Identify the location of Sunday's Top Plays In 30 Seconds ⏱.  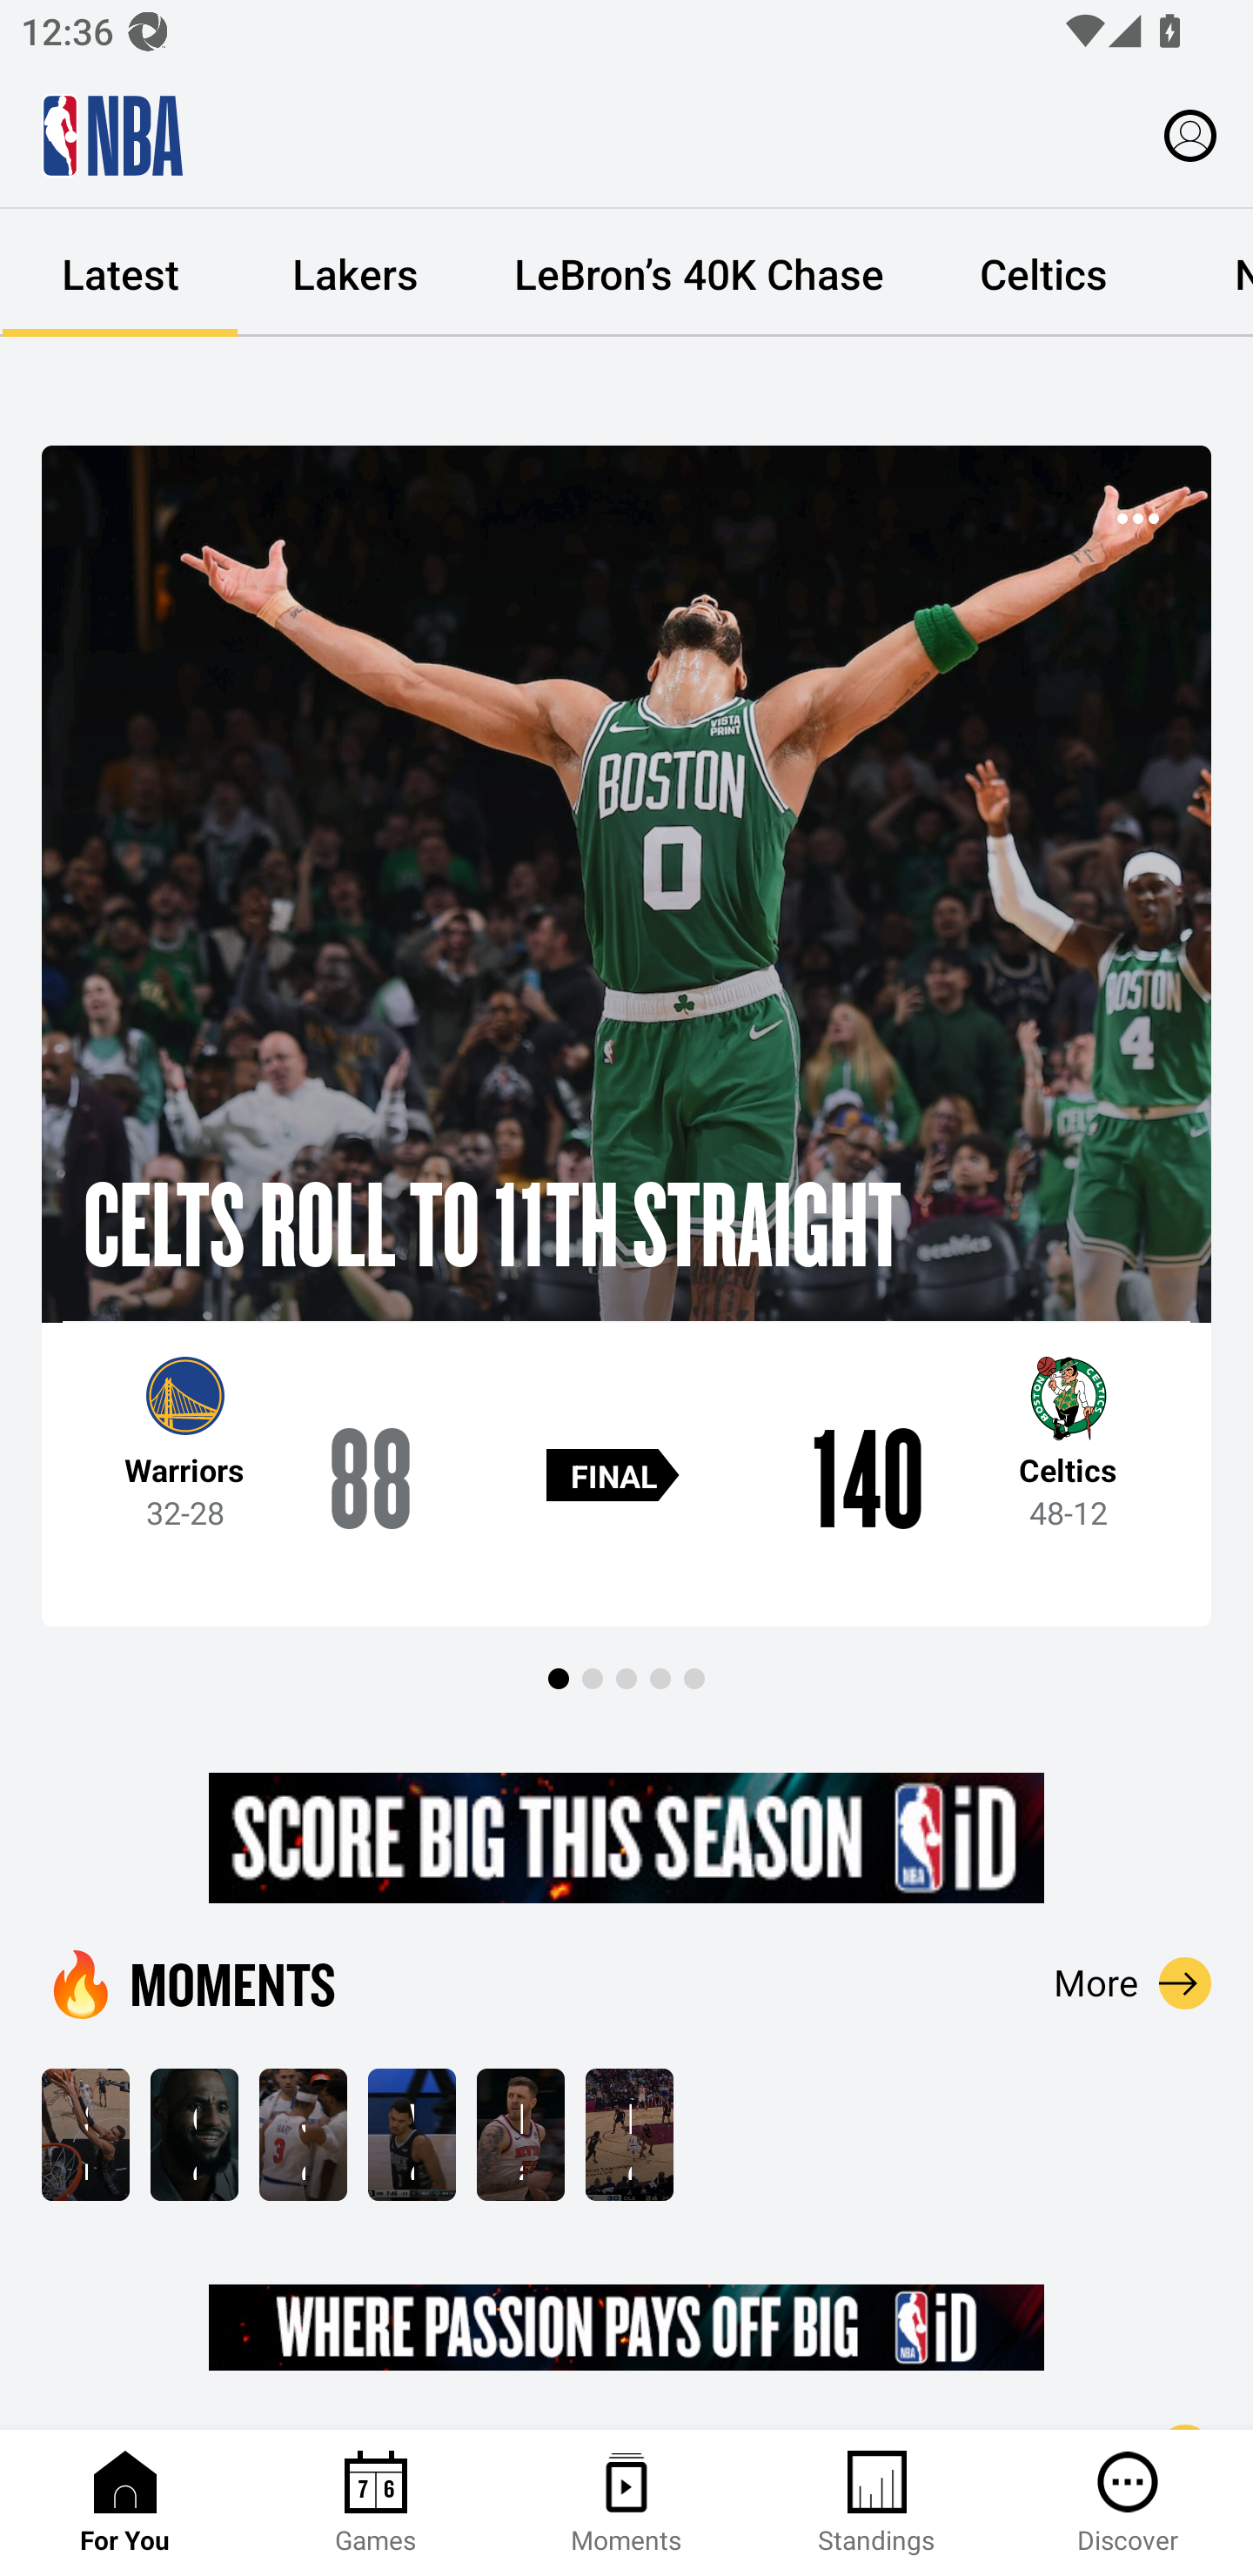
(85, 2134).